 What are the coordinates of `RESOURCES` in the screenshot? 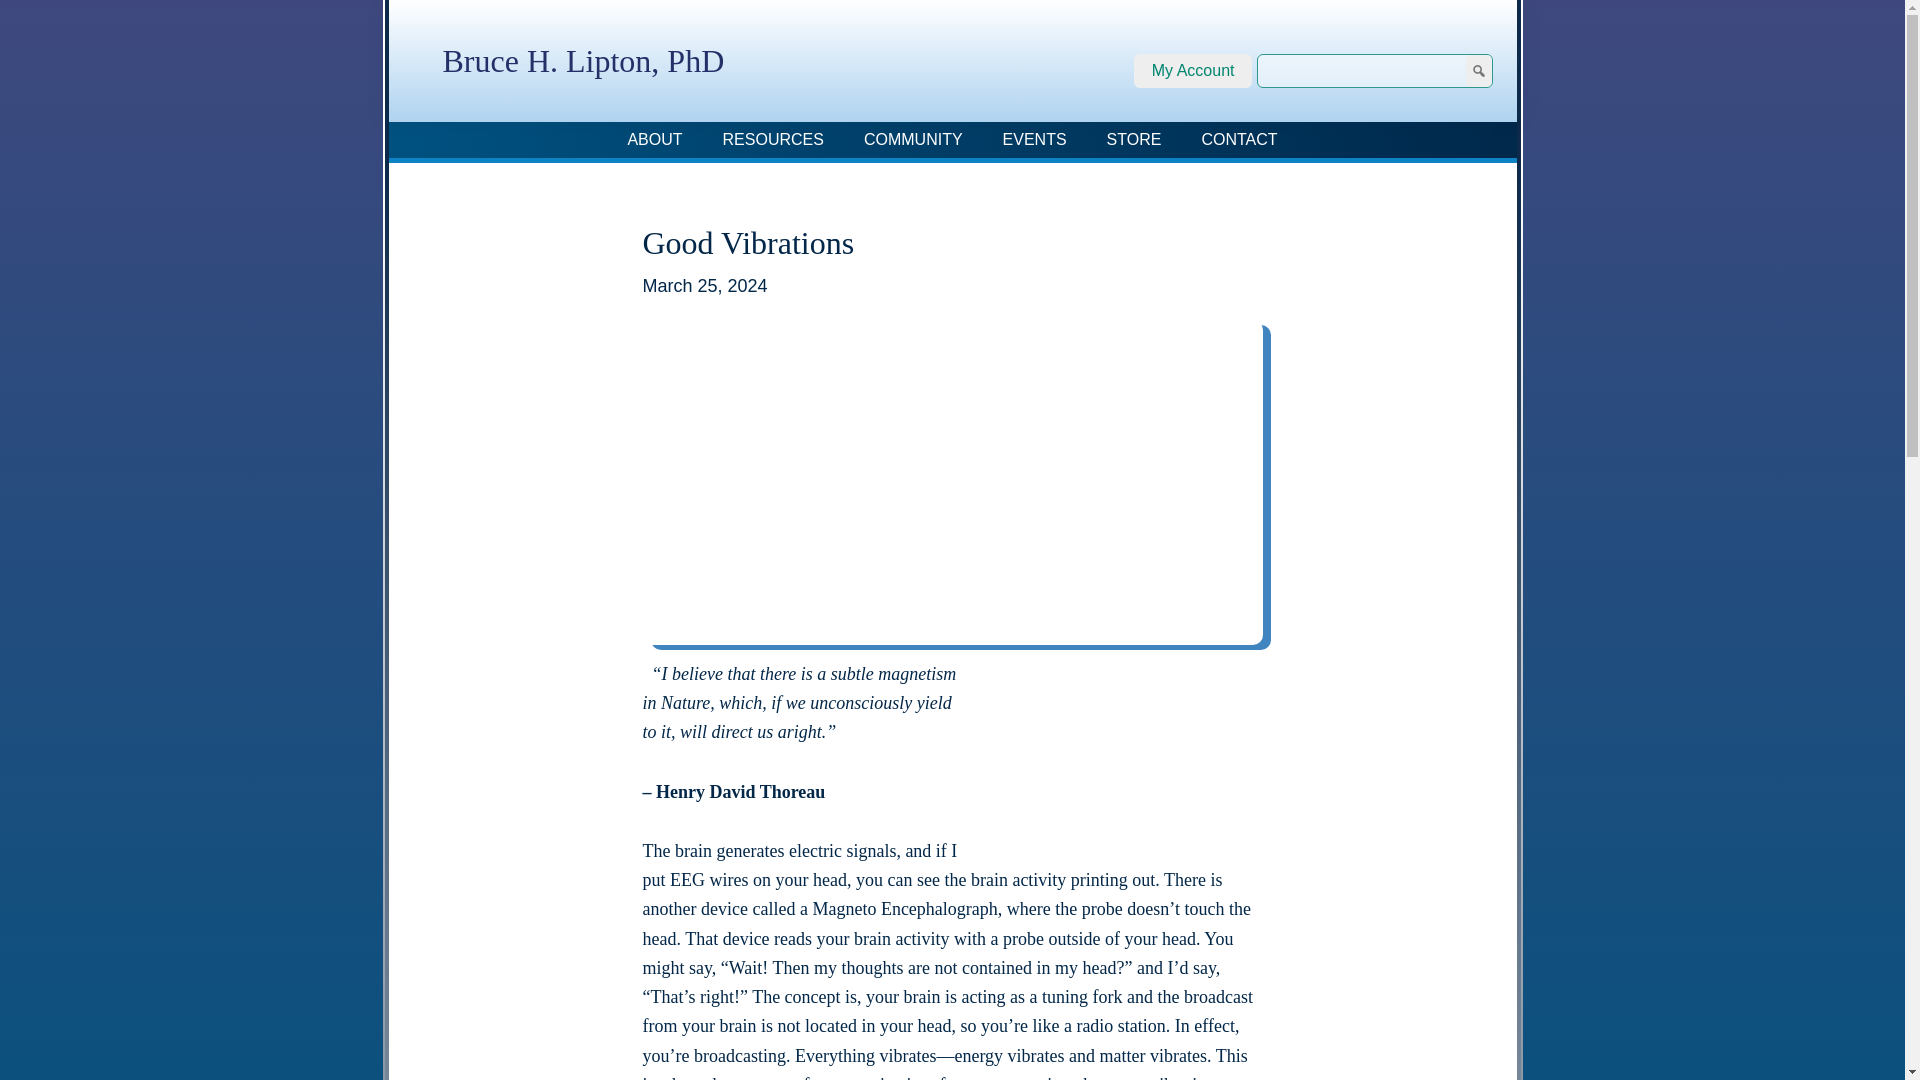 It's located at (773, 140).